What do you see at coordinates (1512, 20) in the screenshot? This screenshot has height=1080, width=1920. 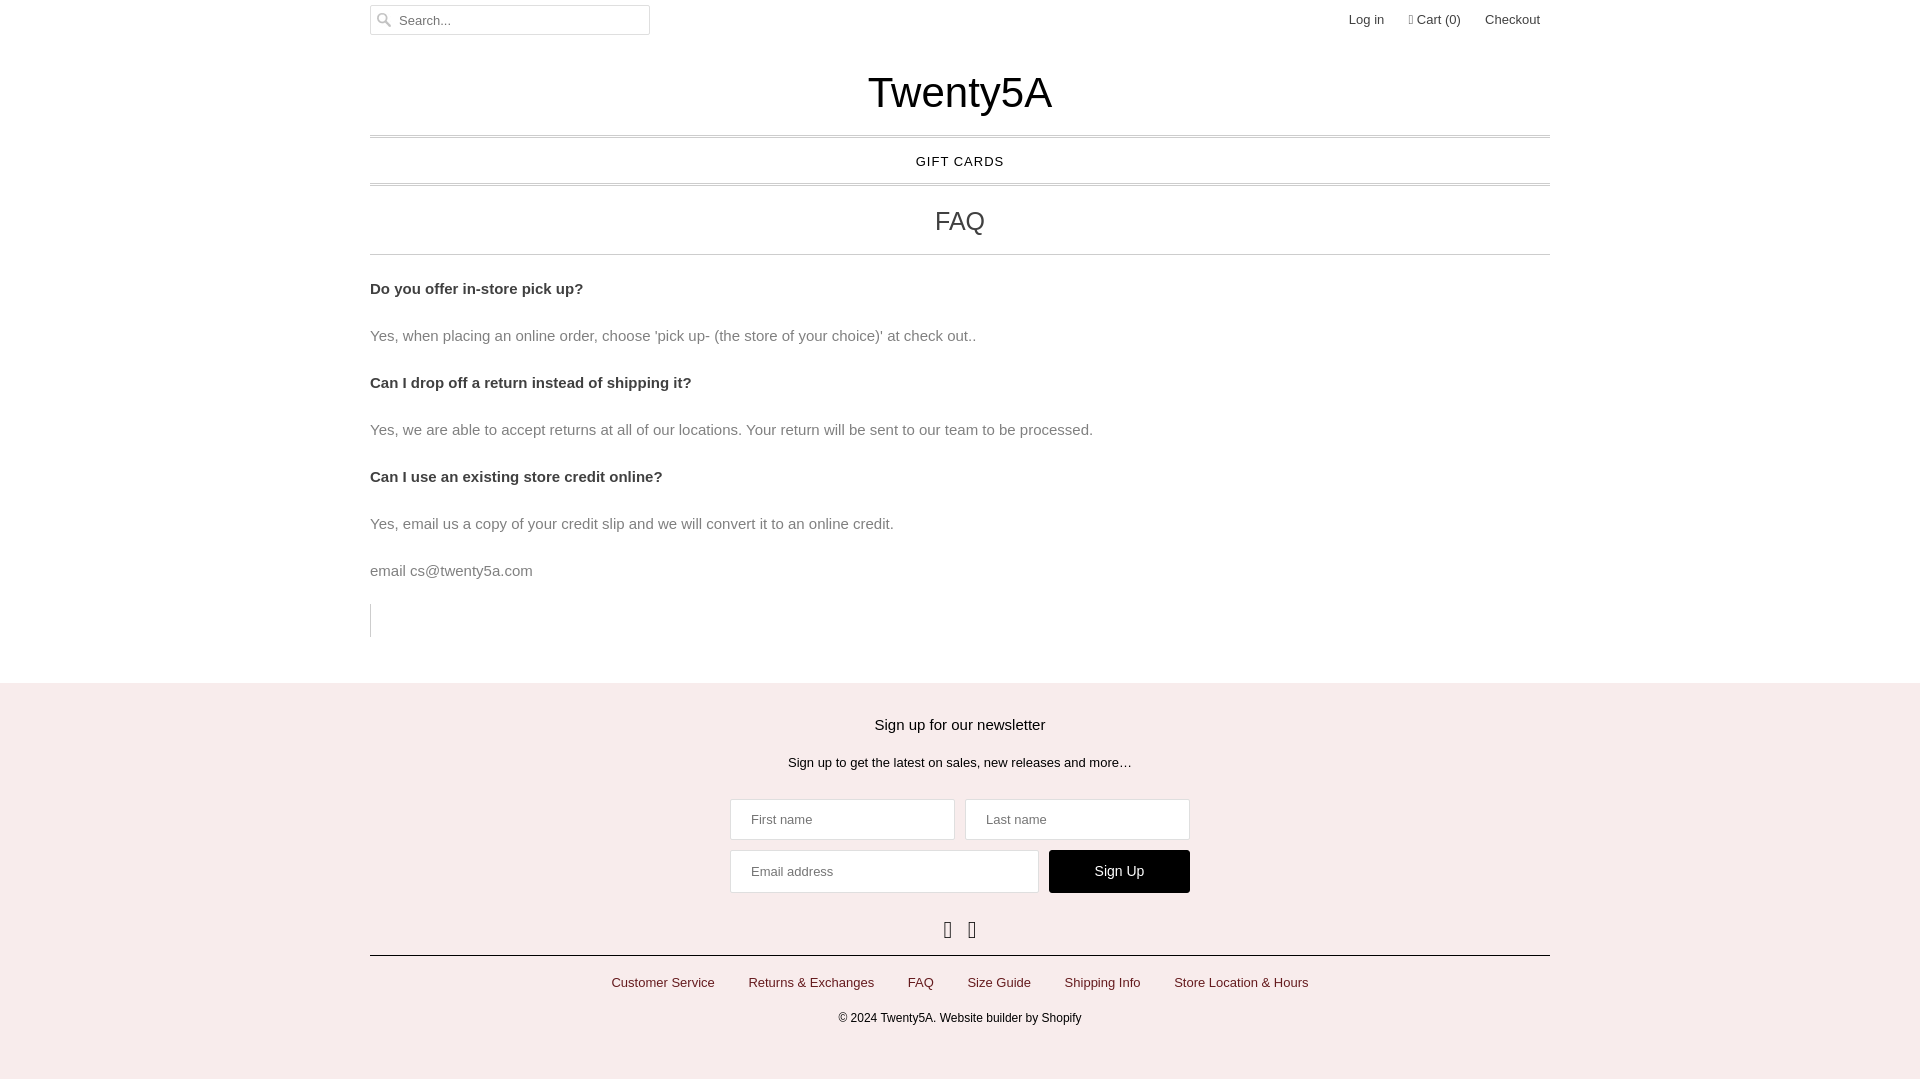 I see `Checkout` at bounding box center [1512, 20].